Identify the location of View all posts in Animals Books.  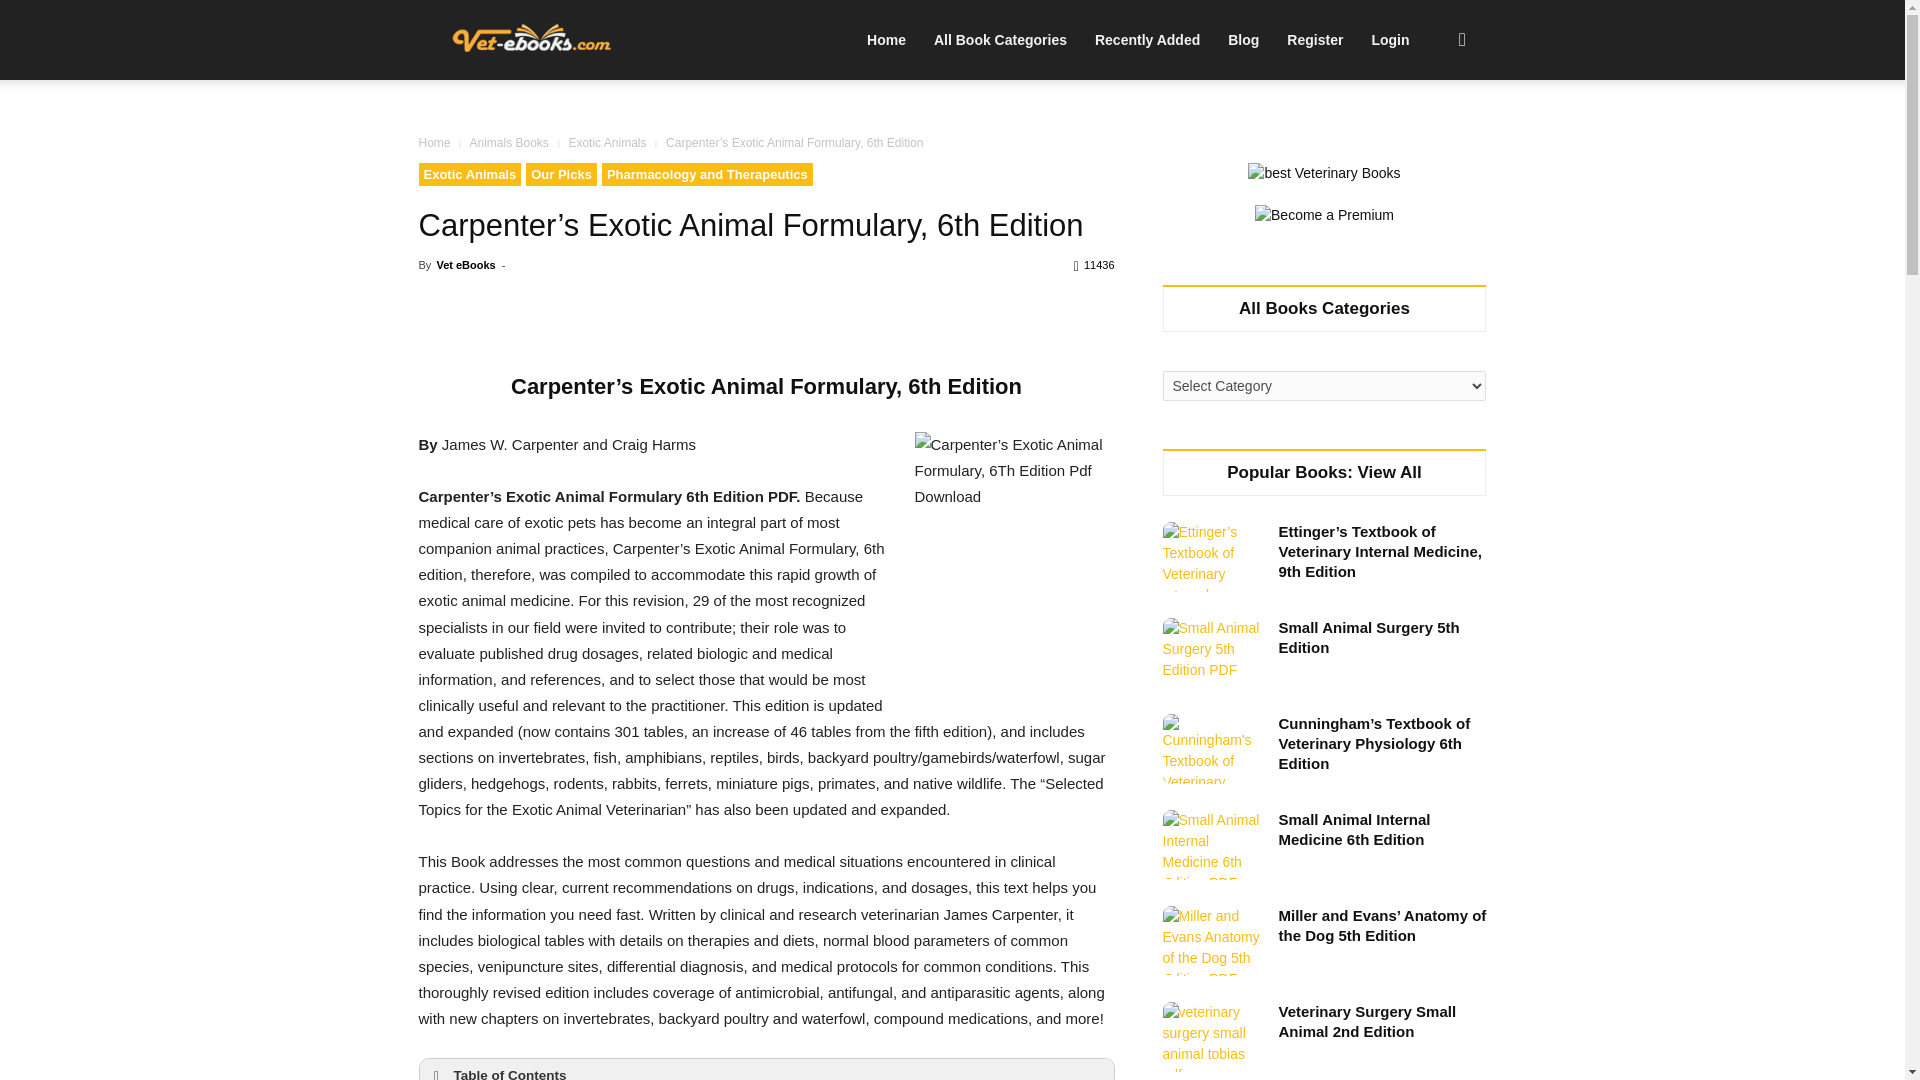
(508, 143).